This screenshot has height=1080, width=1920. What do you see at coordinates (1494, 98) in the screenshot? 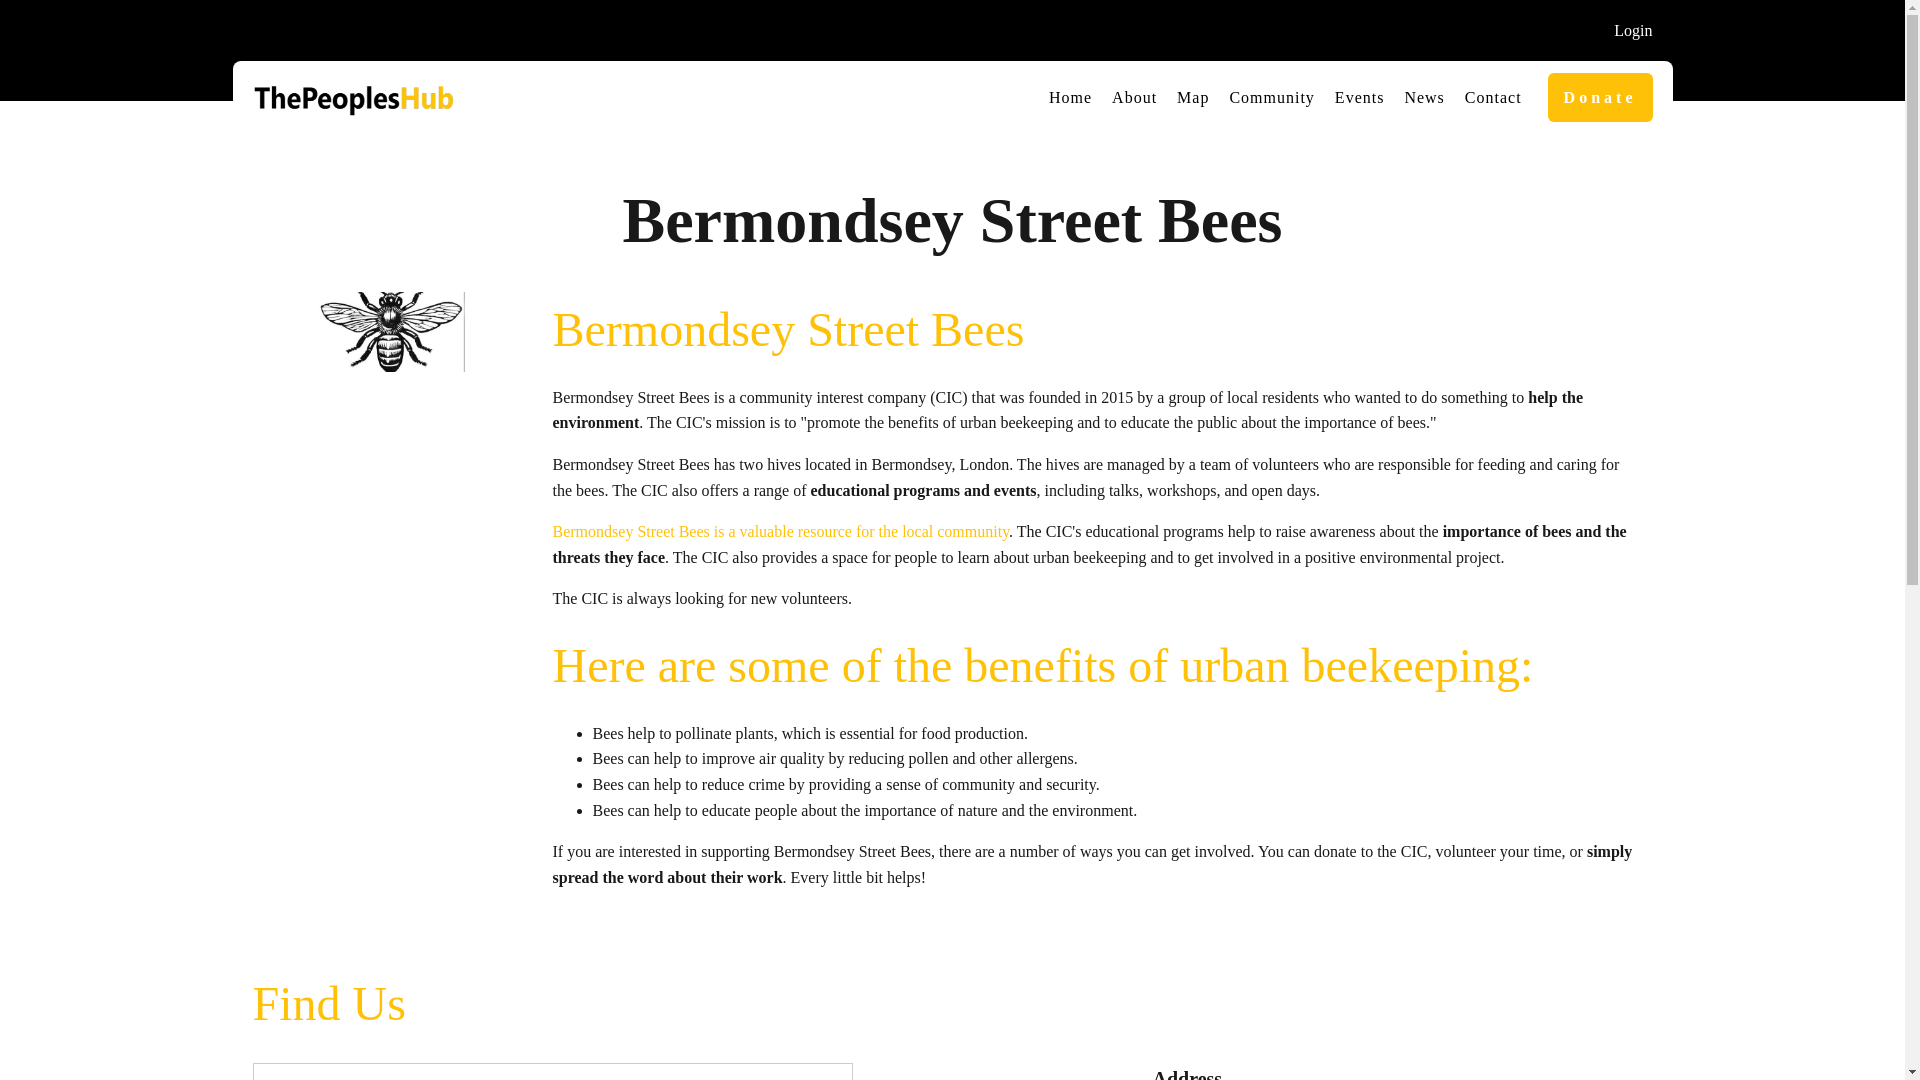
I see `Contact` at bounding box center [1494, 98].